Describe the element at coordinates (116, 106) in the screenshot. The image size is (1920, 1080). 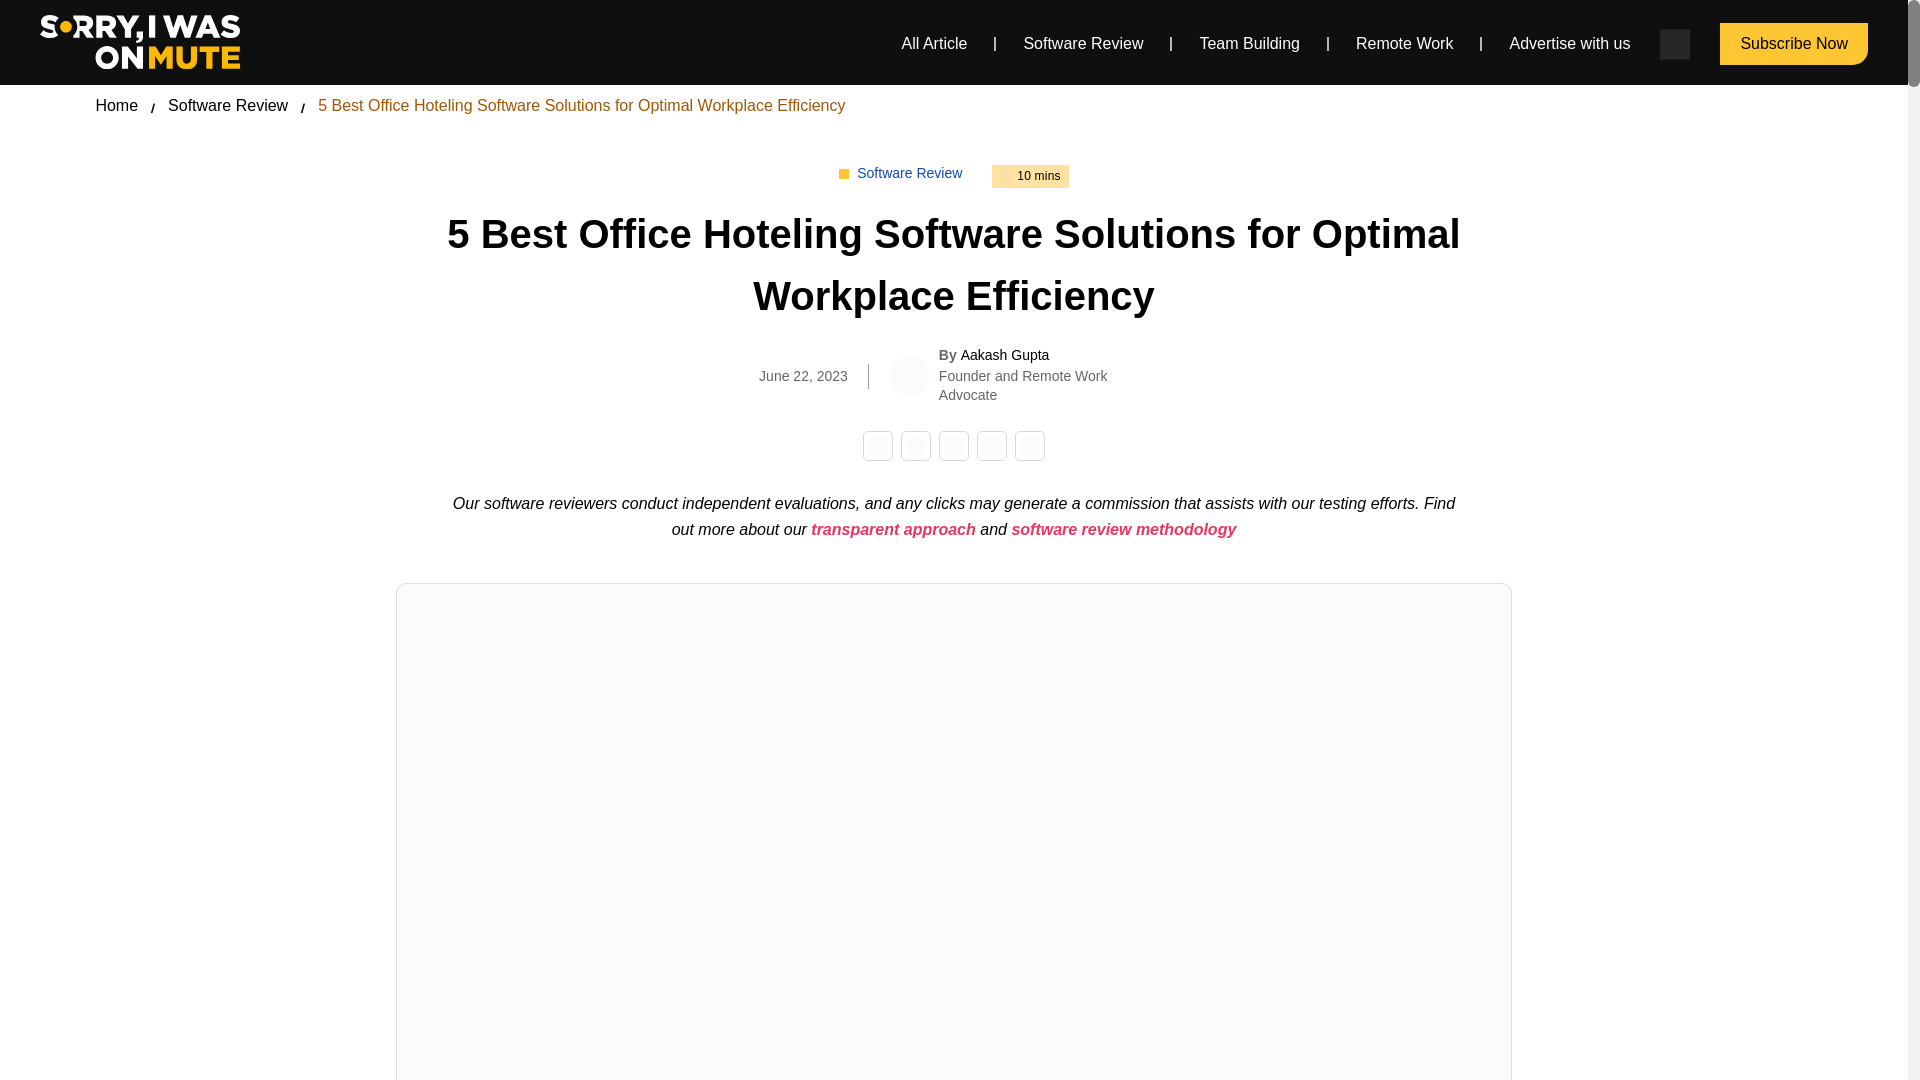
I see `Home` at that location.